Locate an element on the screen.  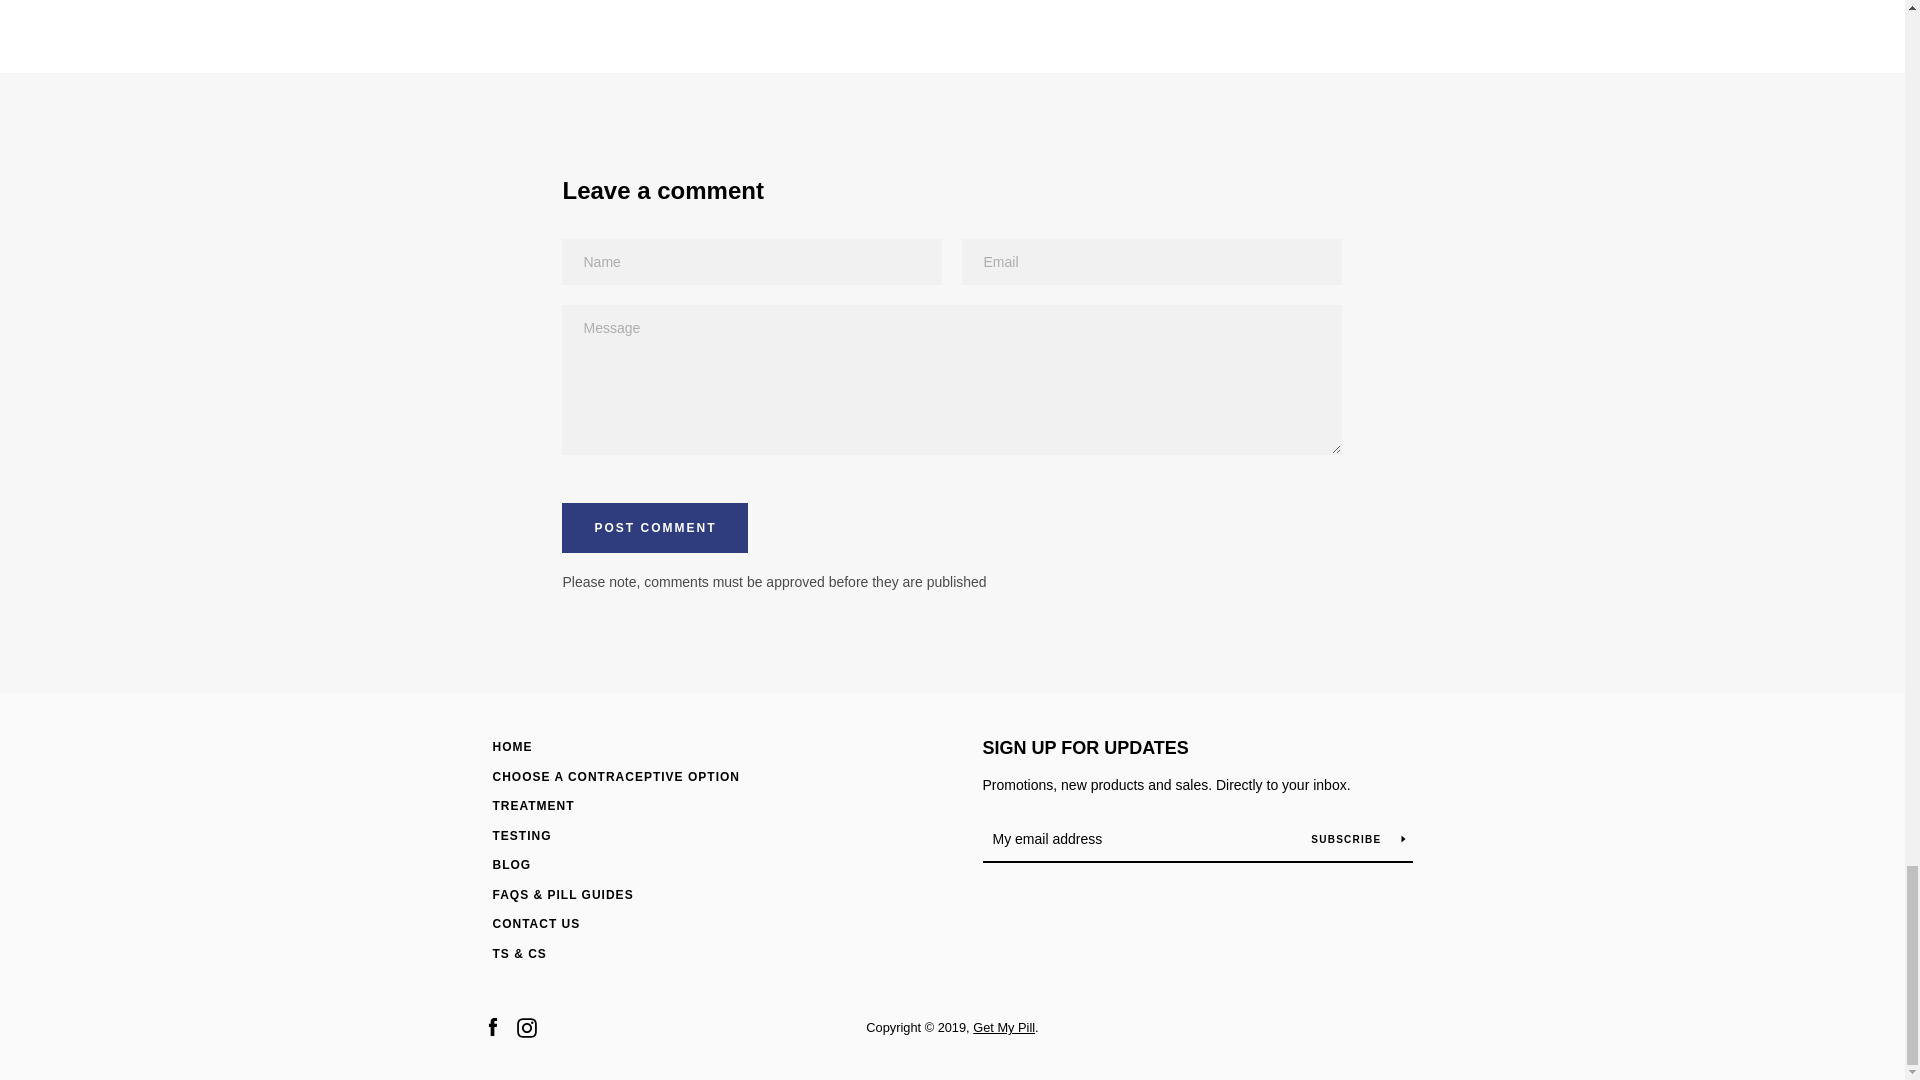
Get My Pill on Facebook is located at coordinates (491, 1026).